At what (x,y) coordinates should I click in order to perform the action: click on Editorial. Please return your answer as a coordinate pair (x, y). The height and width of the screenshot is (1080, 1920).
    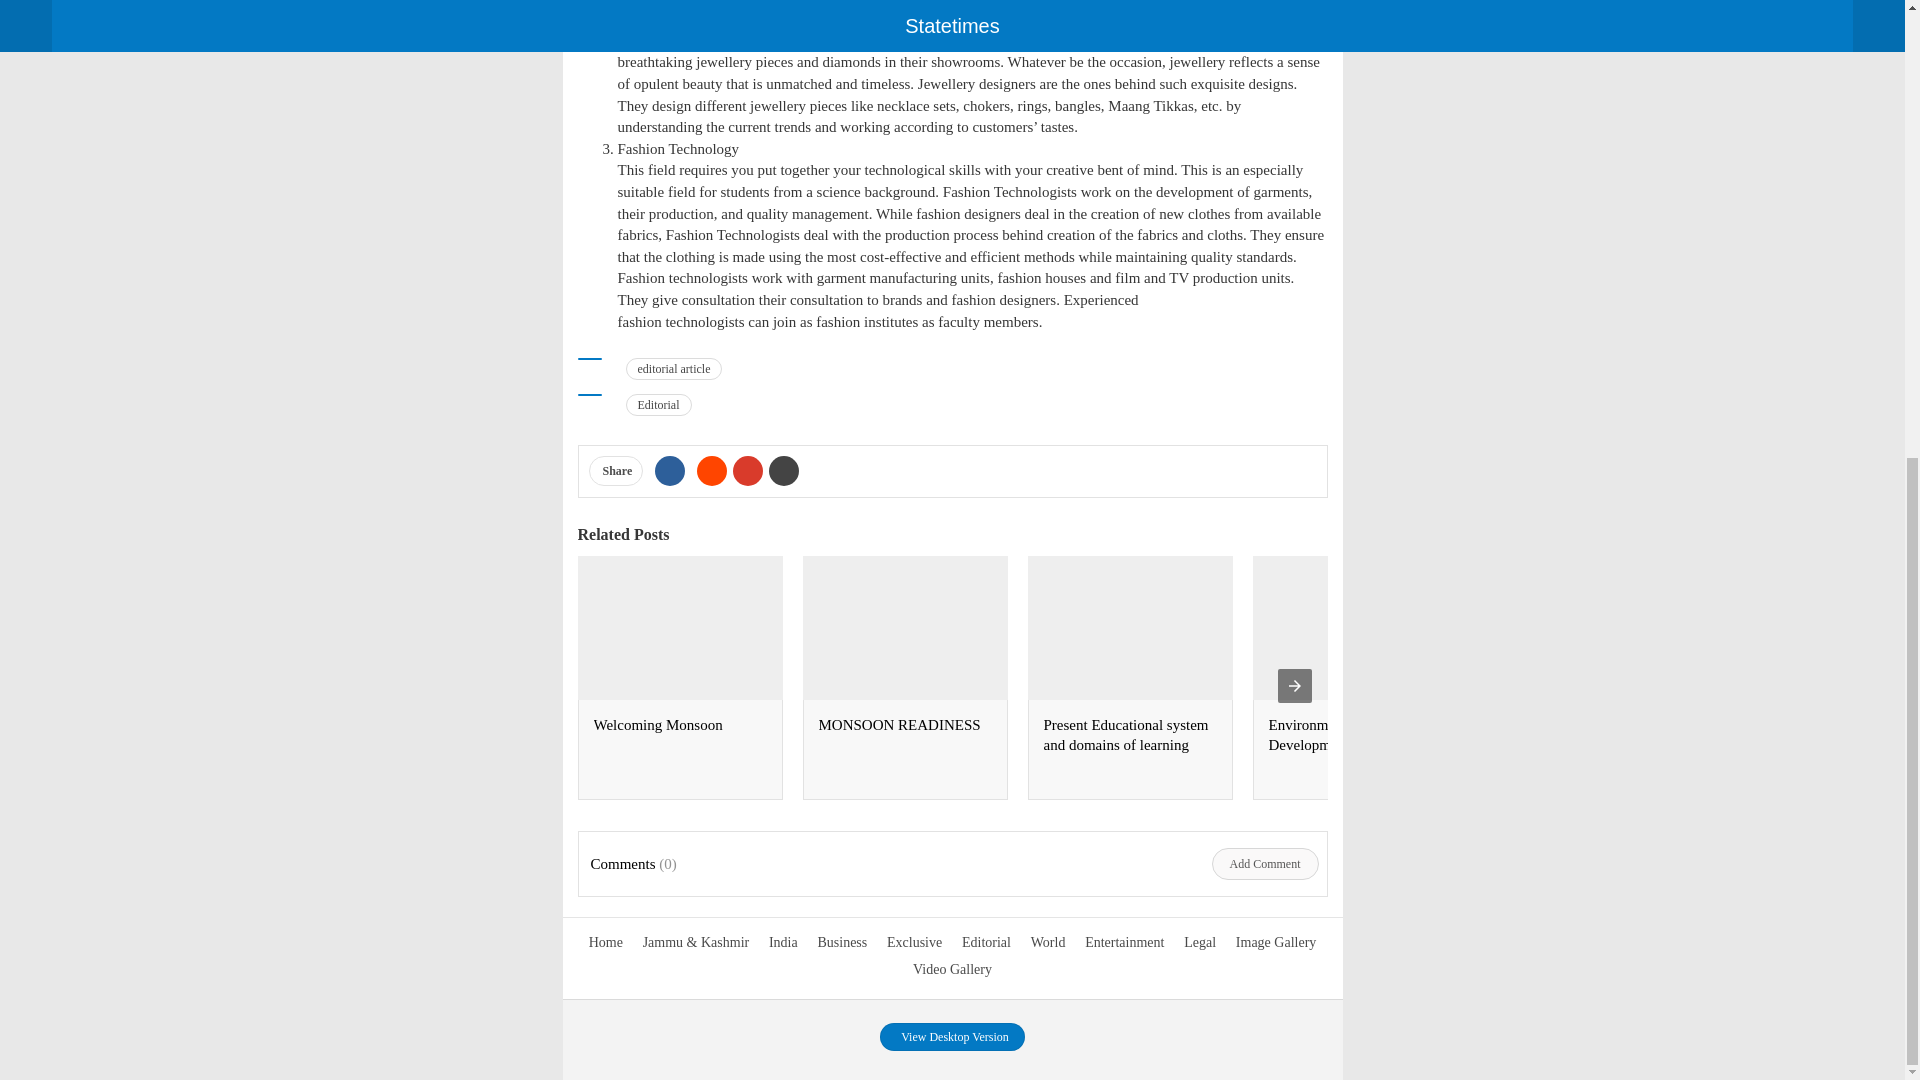
    Looking at the image, I should click on (658, 404).